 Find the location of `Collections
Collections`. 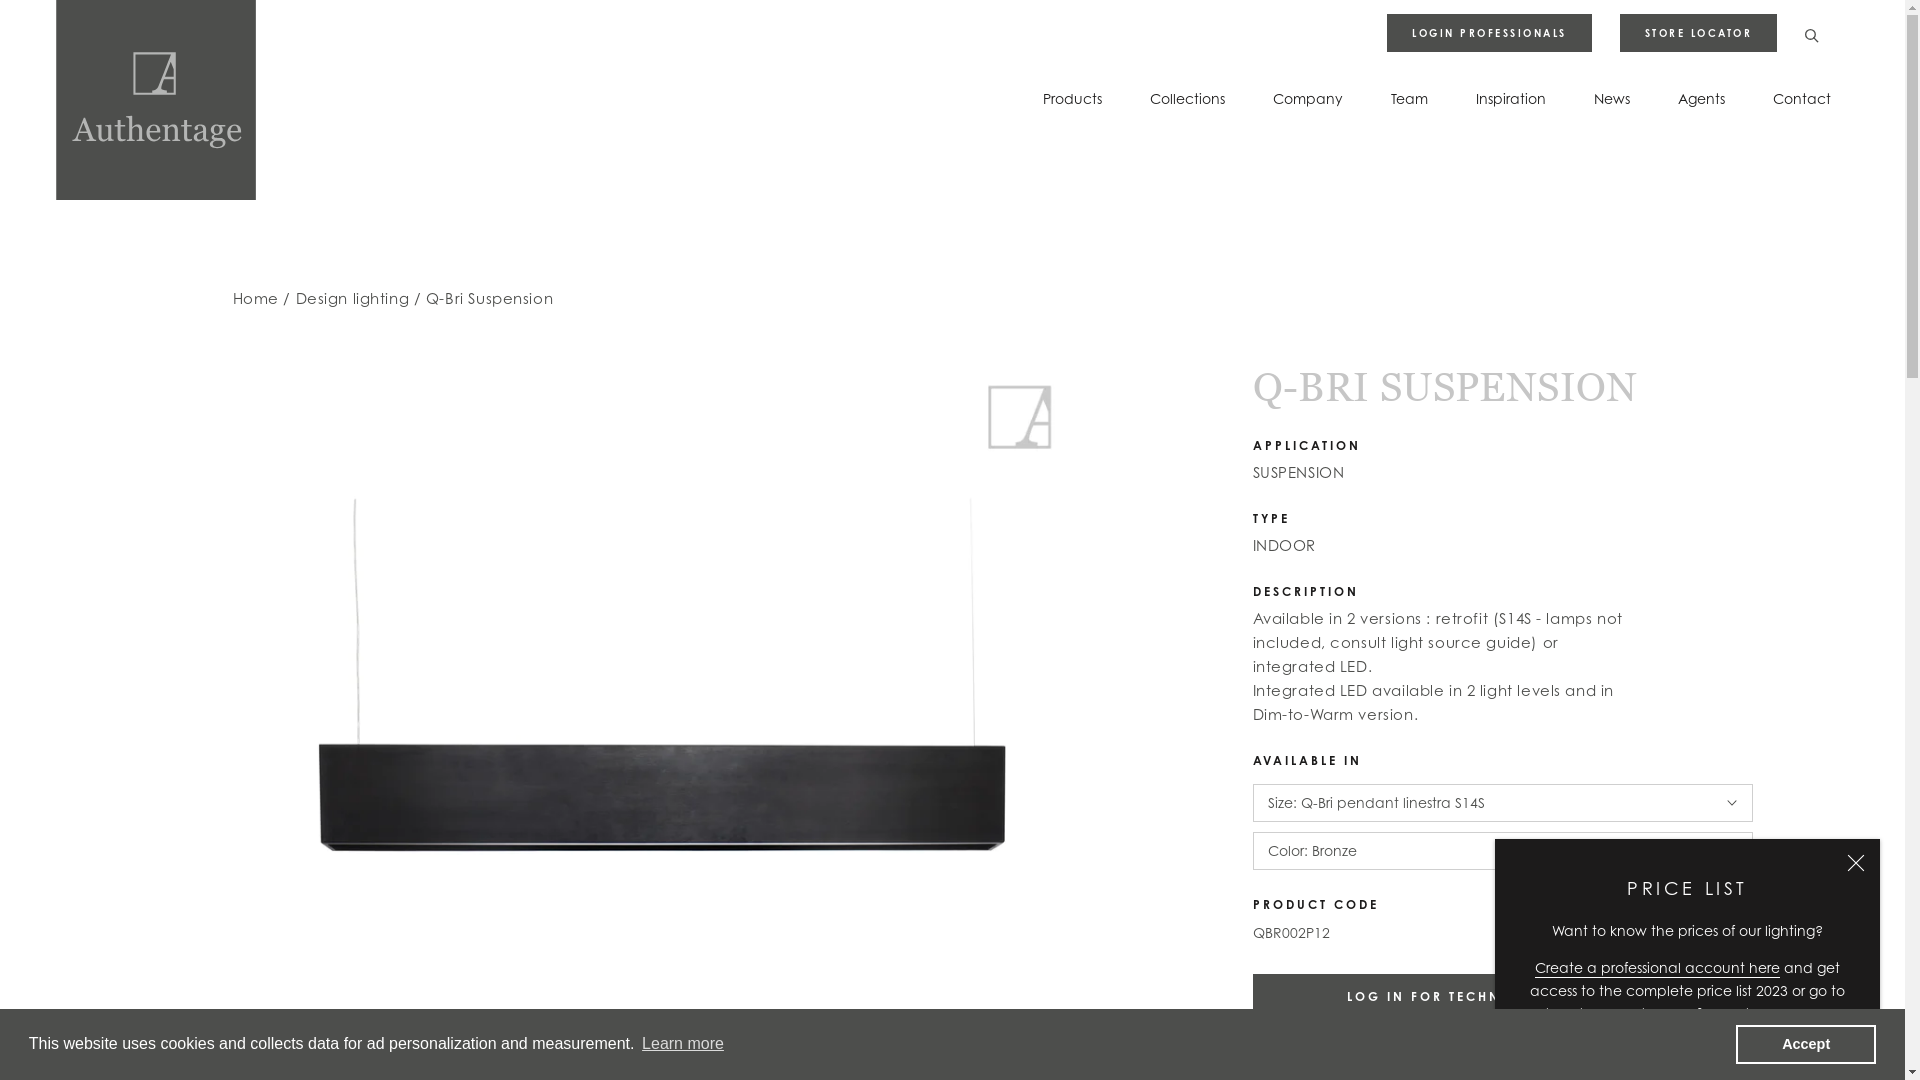

Collections
Collections is located at coordinates (1188, 98).